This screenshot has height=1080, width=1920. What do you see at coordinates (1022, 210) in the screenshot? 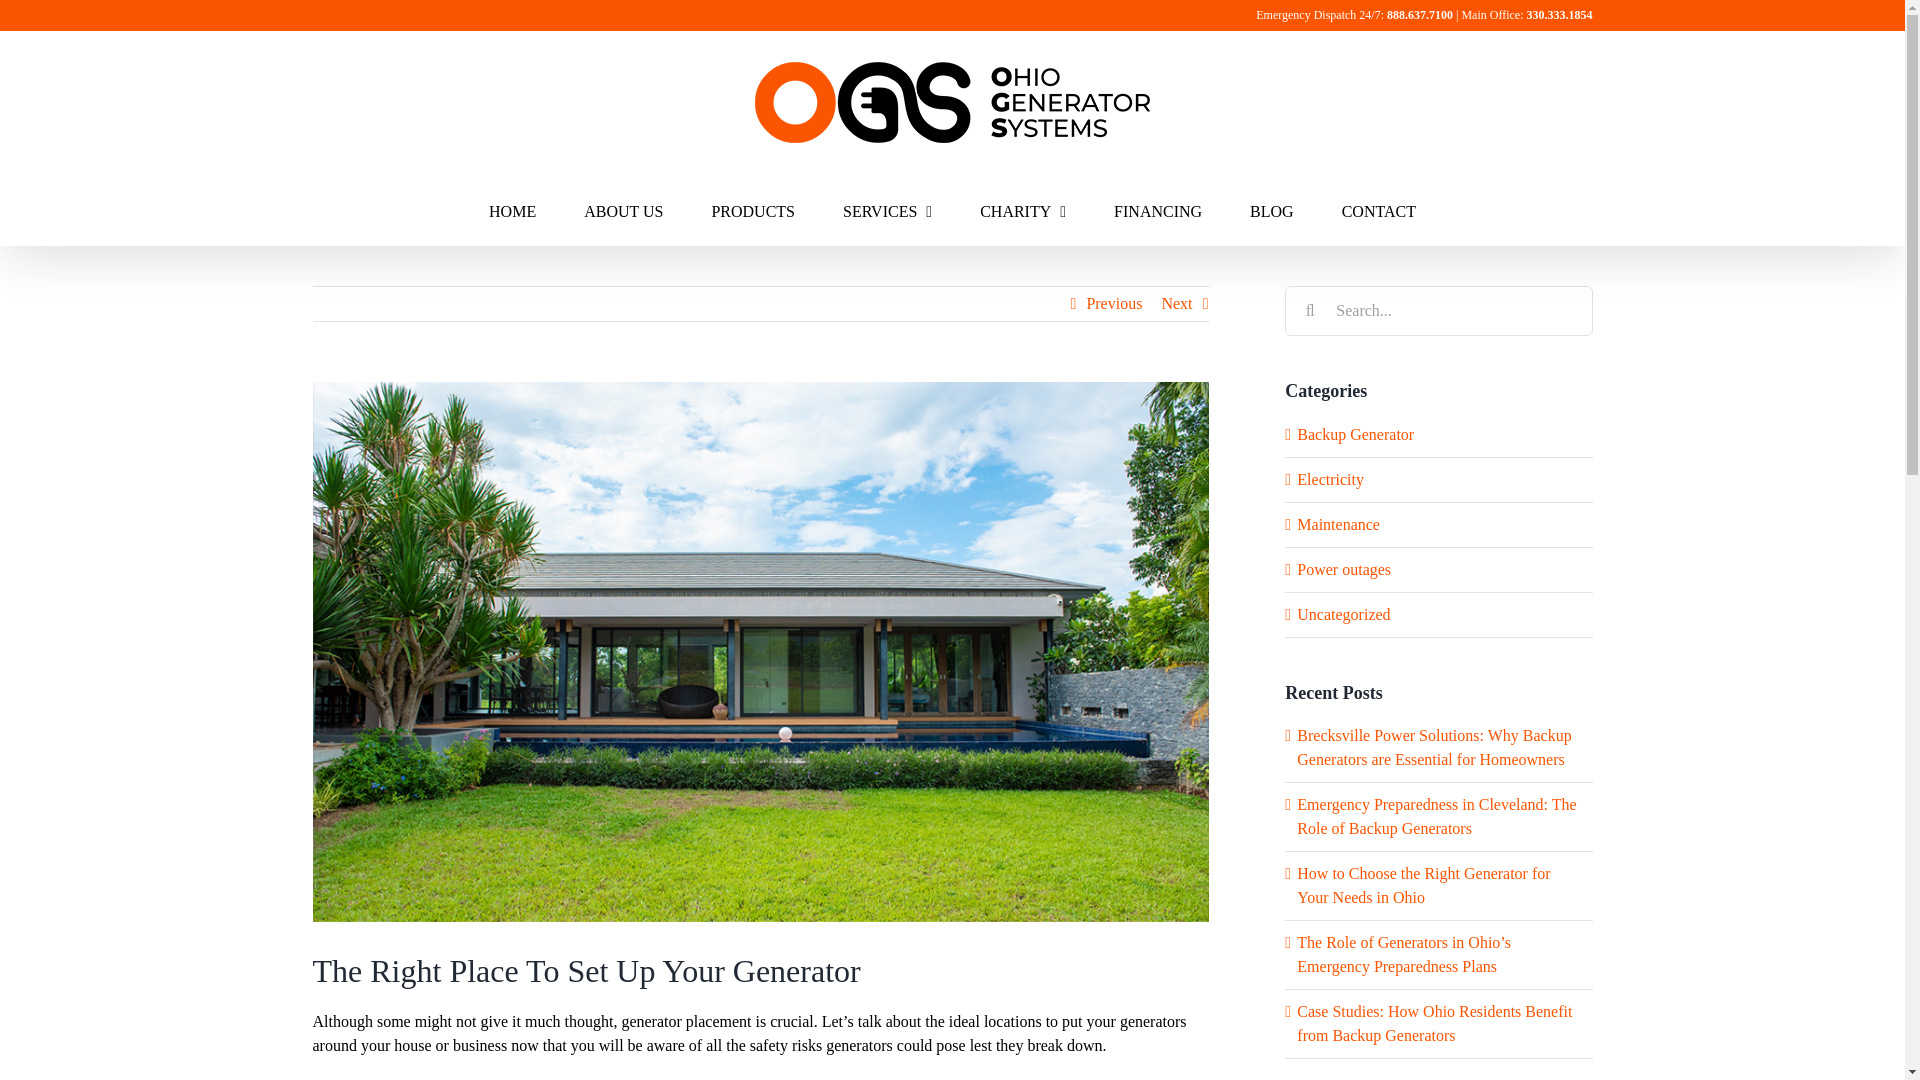
I see `CHARITY` at bounding box center [1022, 210].